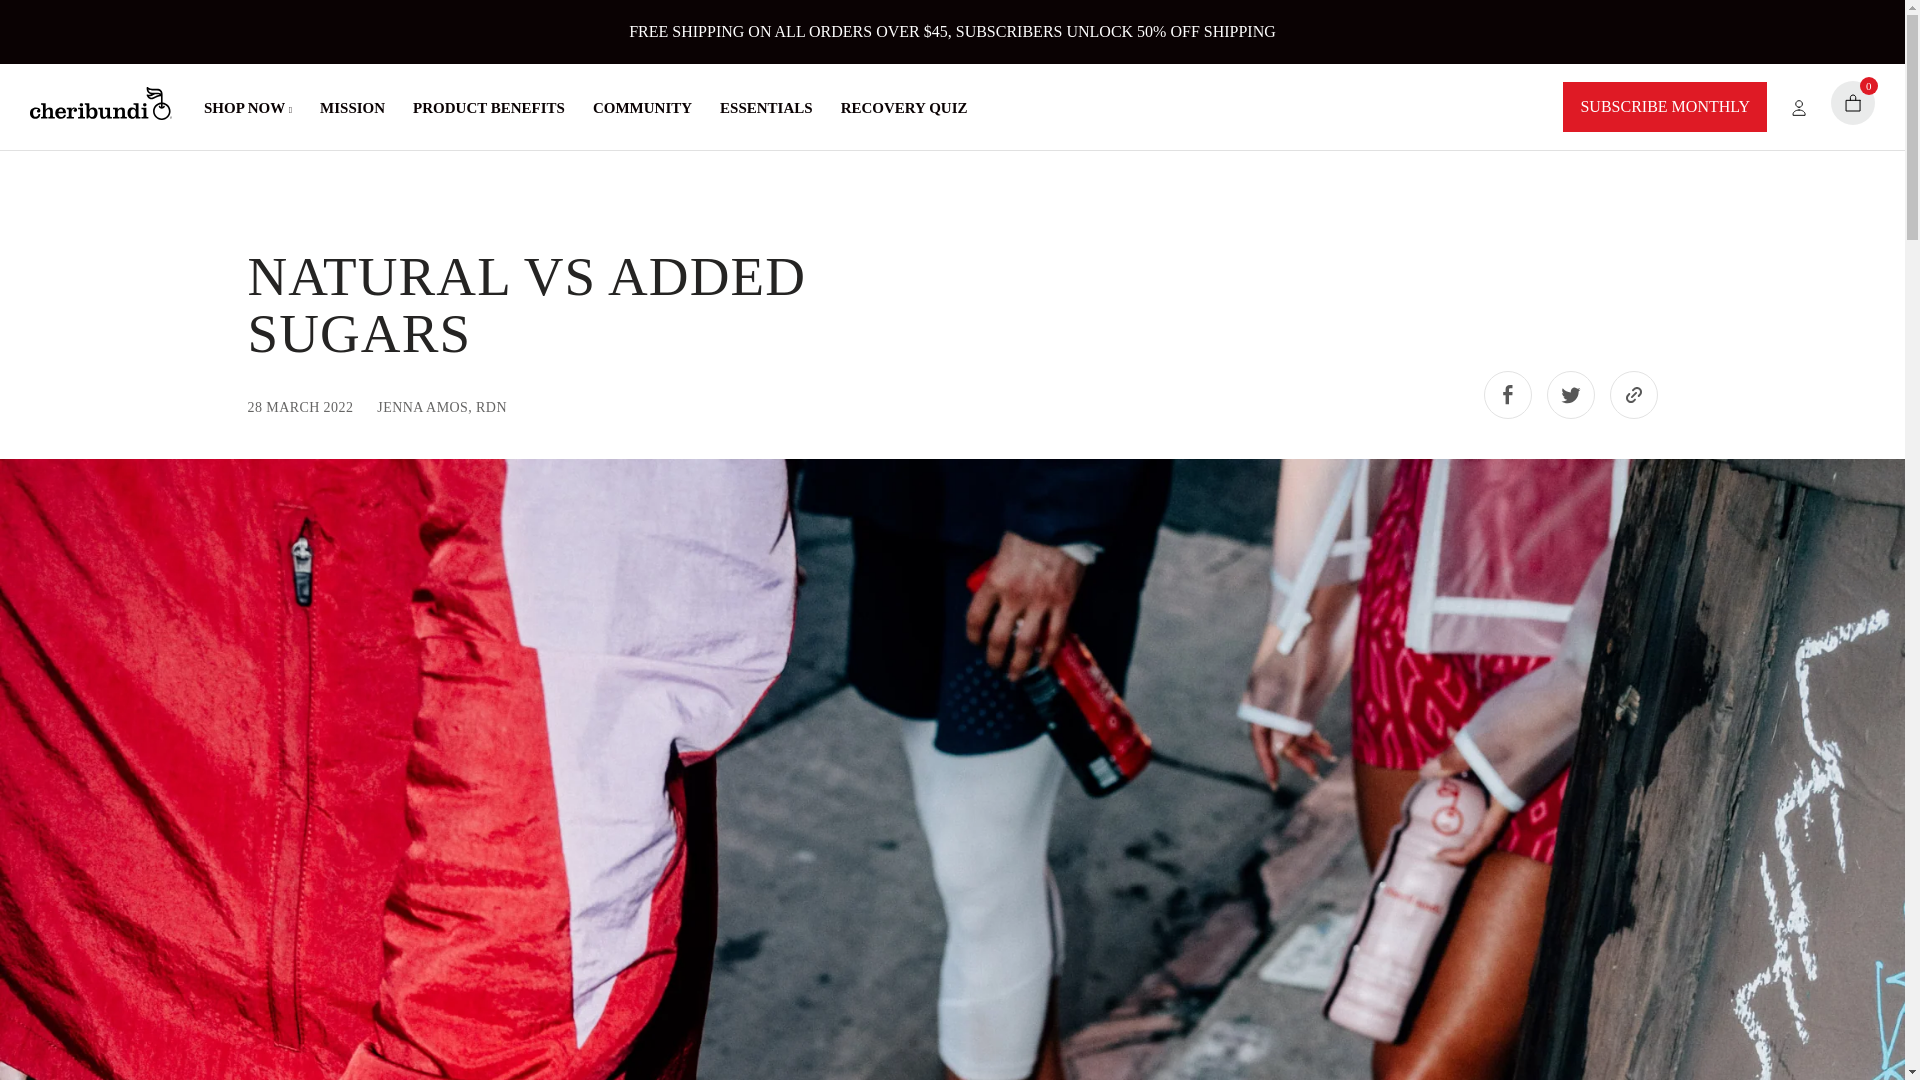 The height and width of the screenshot is (1080, 1920). I want to click on RECOVERY QUIZ, so click(904, 108).